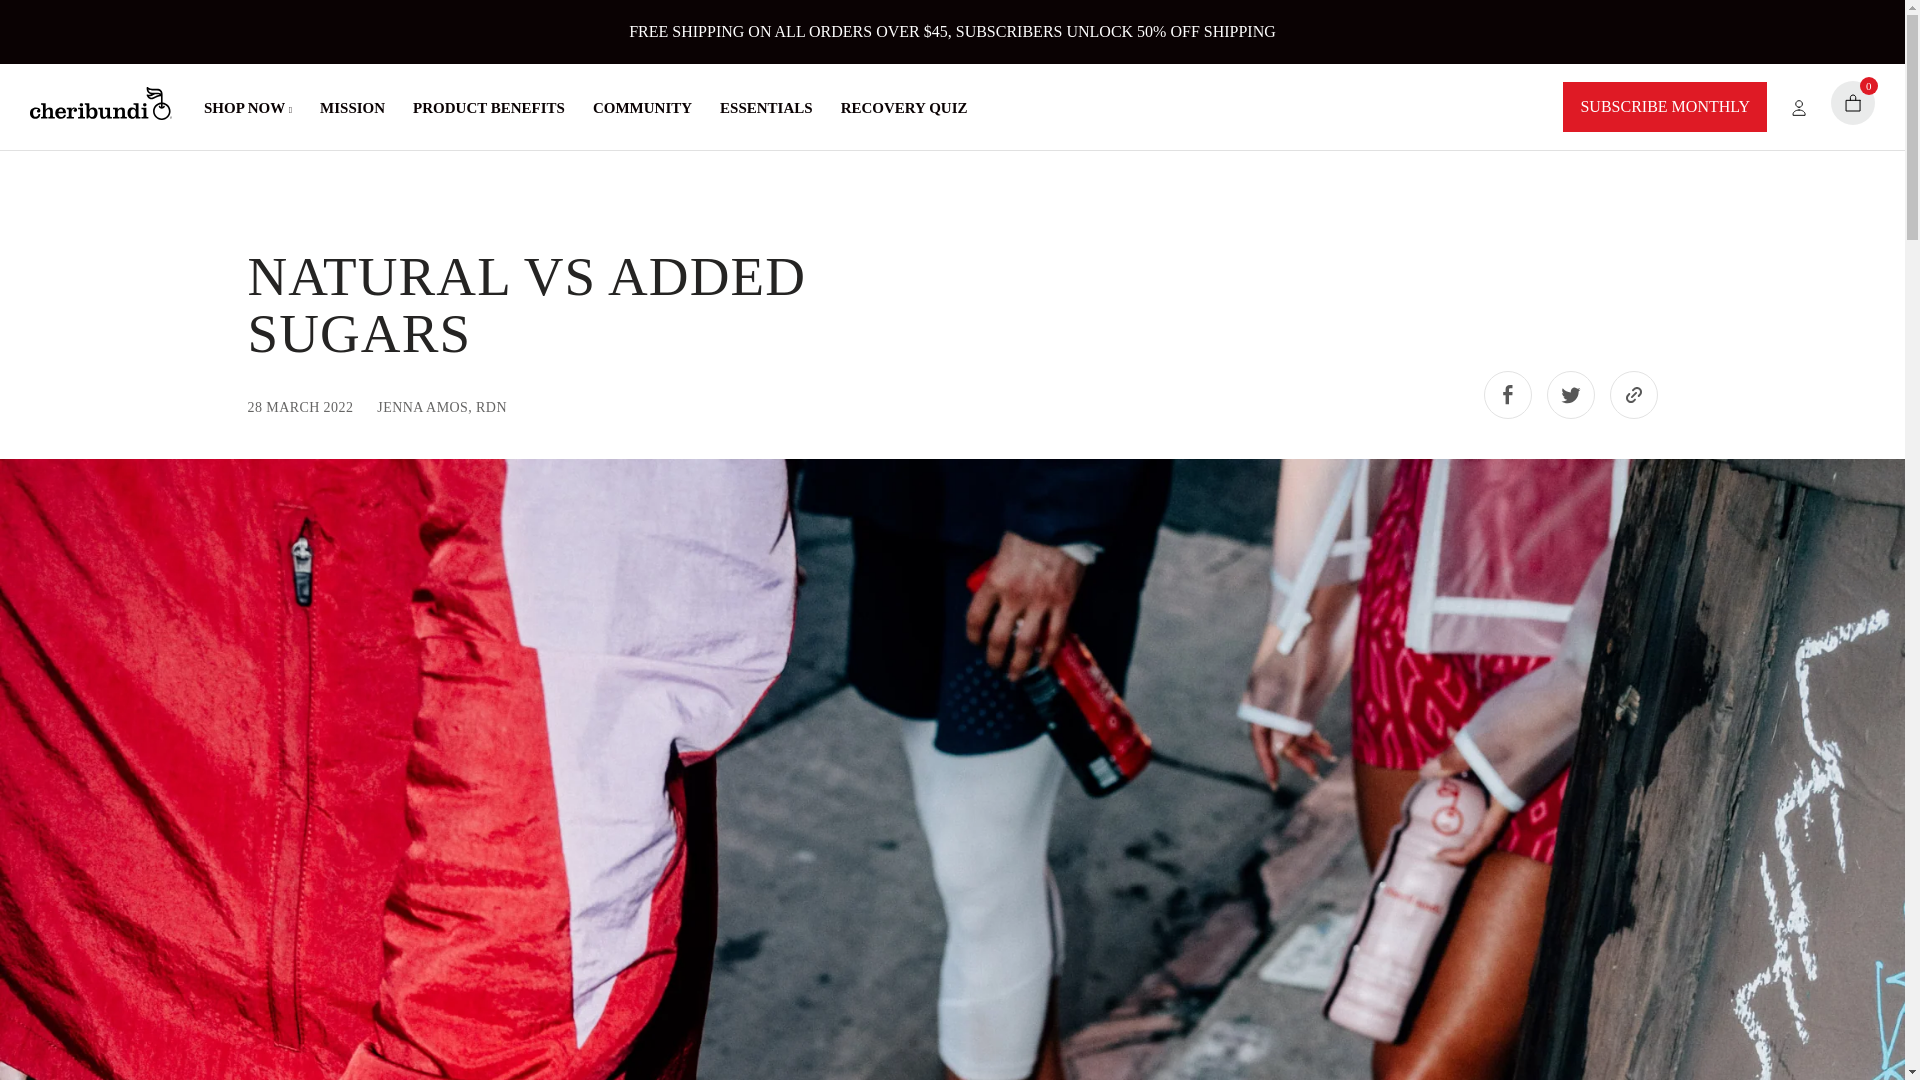 The height and width of the screenshot is (1080, 1920). I want to click on RECOVERY QUIZ, so click(904, 108).